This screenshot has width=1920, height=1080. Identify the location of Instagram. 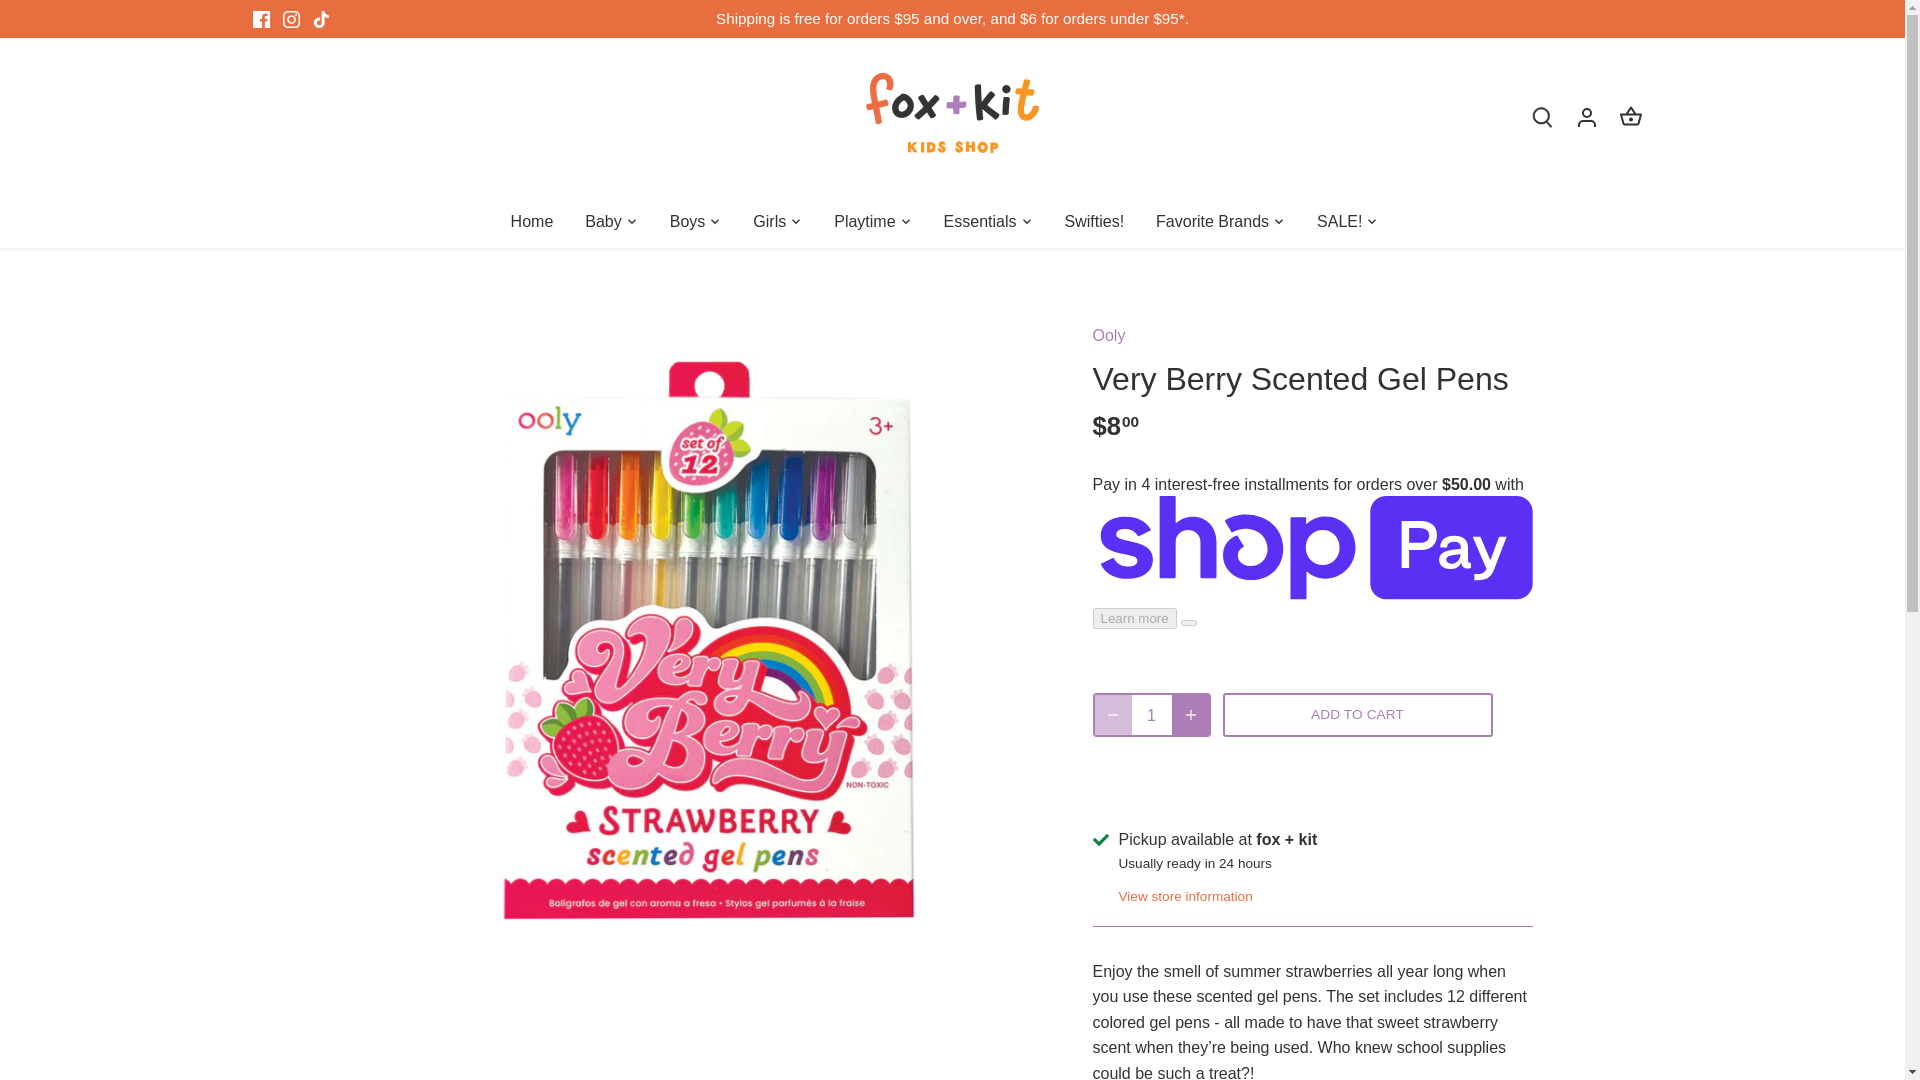
(290, 19).